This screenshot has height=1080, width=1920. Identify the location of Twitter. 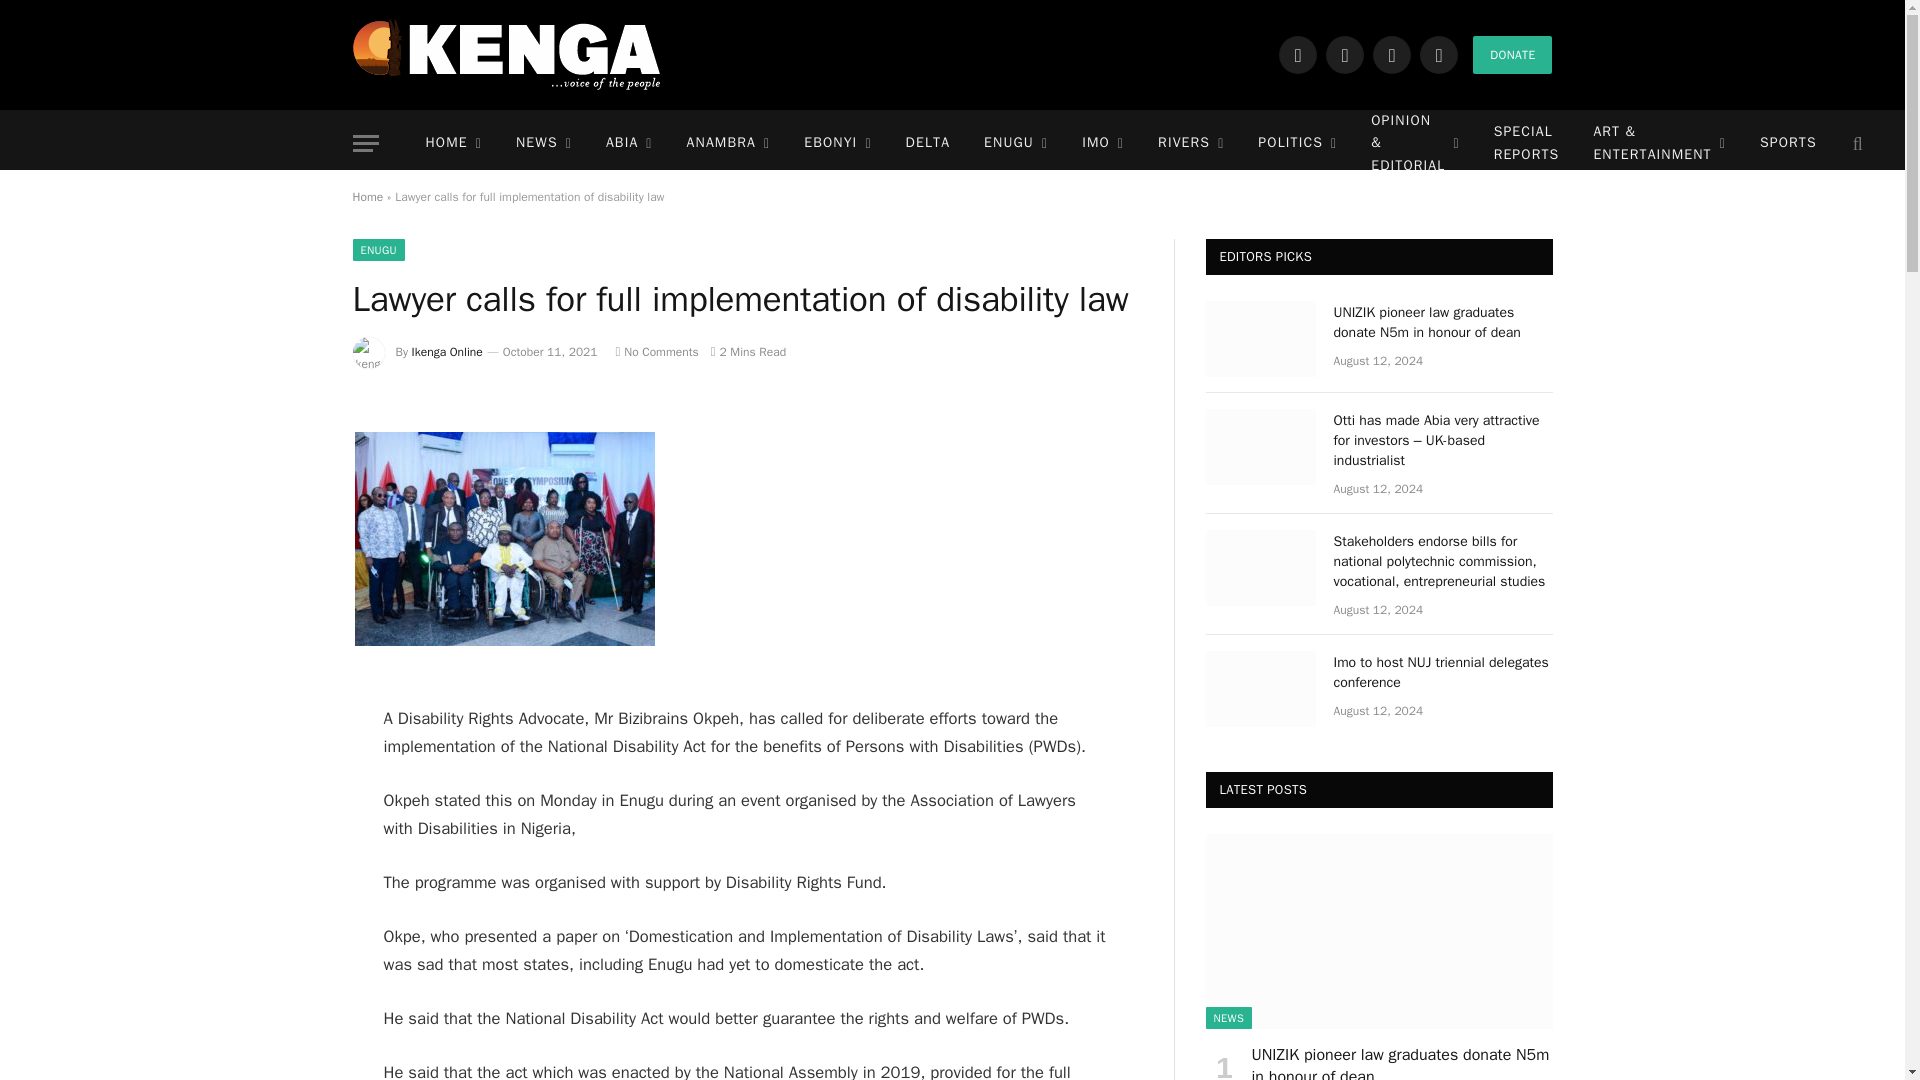
(1344, 54).